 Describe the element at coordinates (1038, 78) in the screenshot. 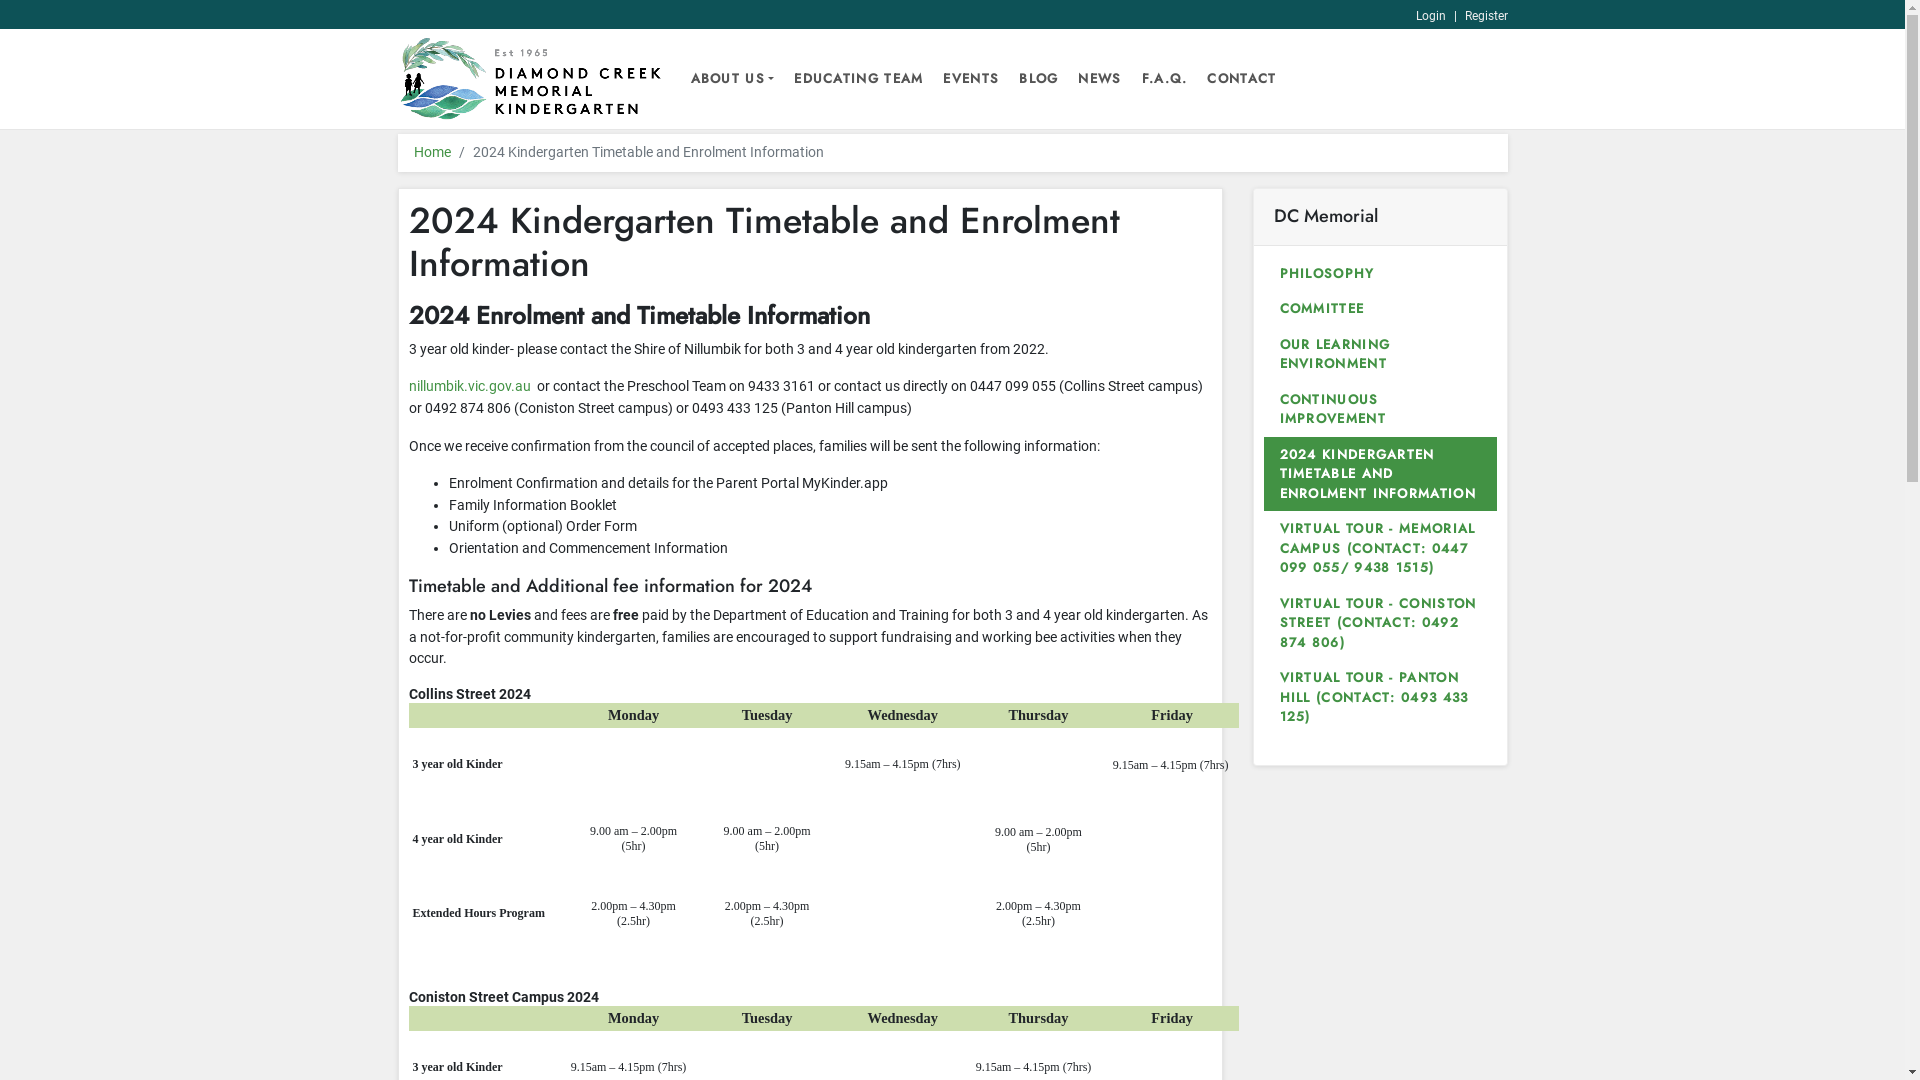

I see `BLOG` at that location.